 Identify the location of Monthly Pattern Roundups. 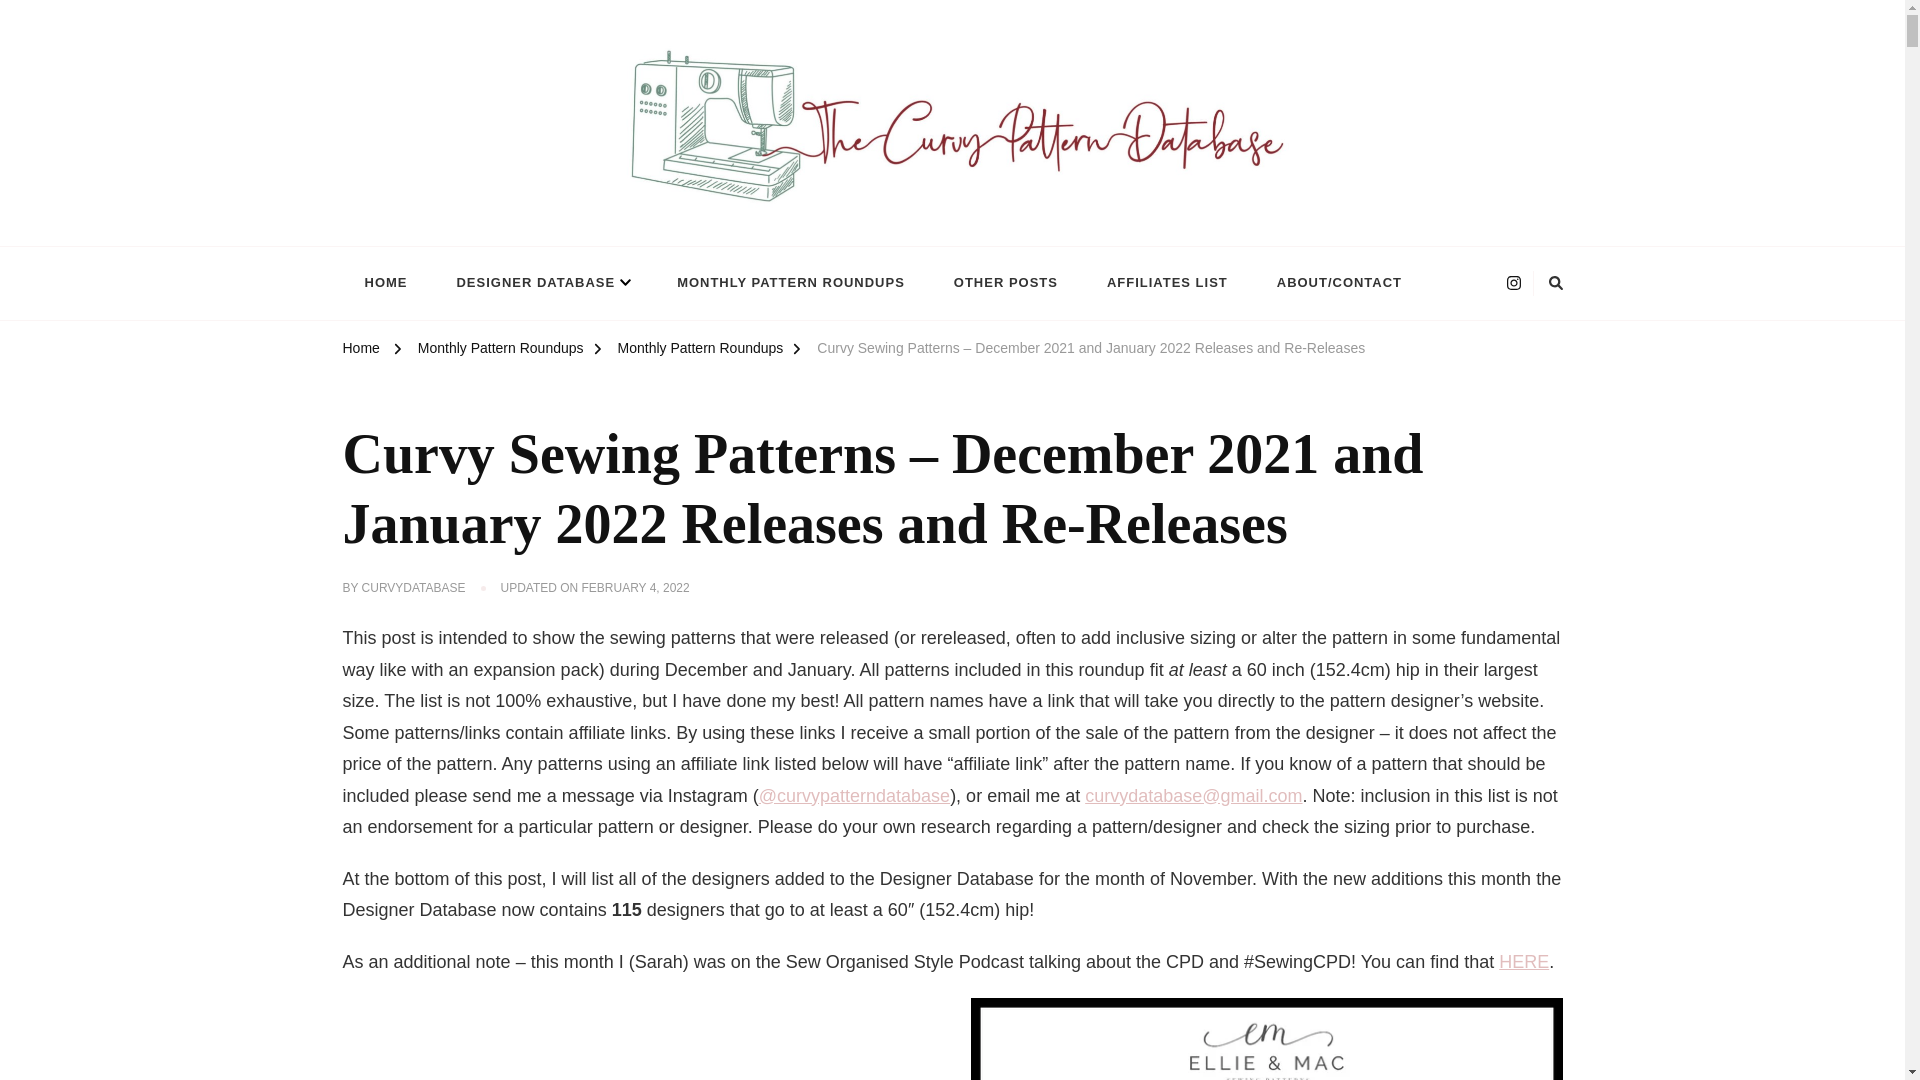
(700, 350).